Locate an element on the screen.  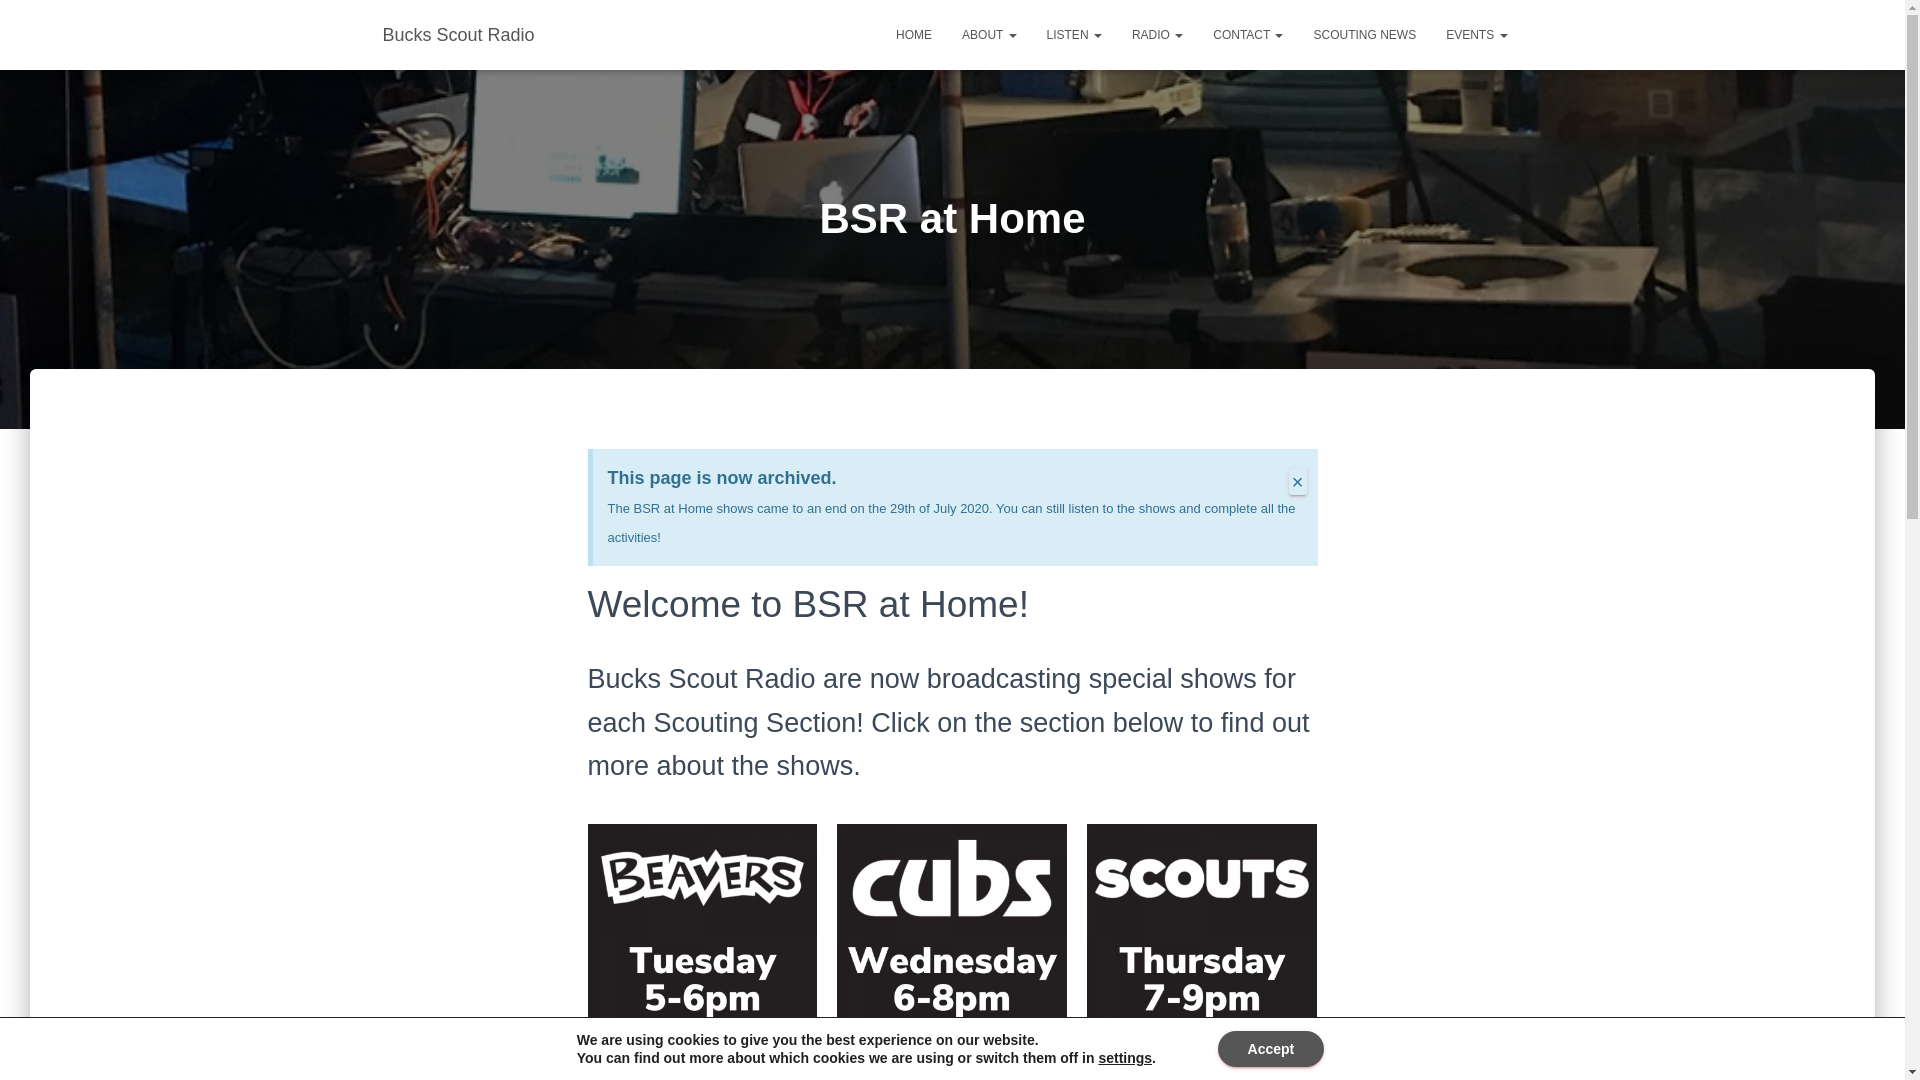
Bucks Scout Radio is located at coordinates (458, 34).